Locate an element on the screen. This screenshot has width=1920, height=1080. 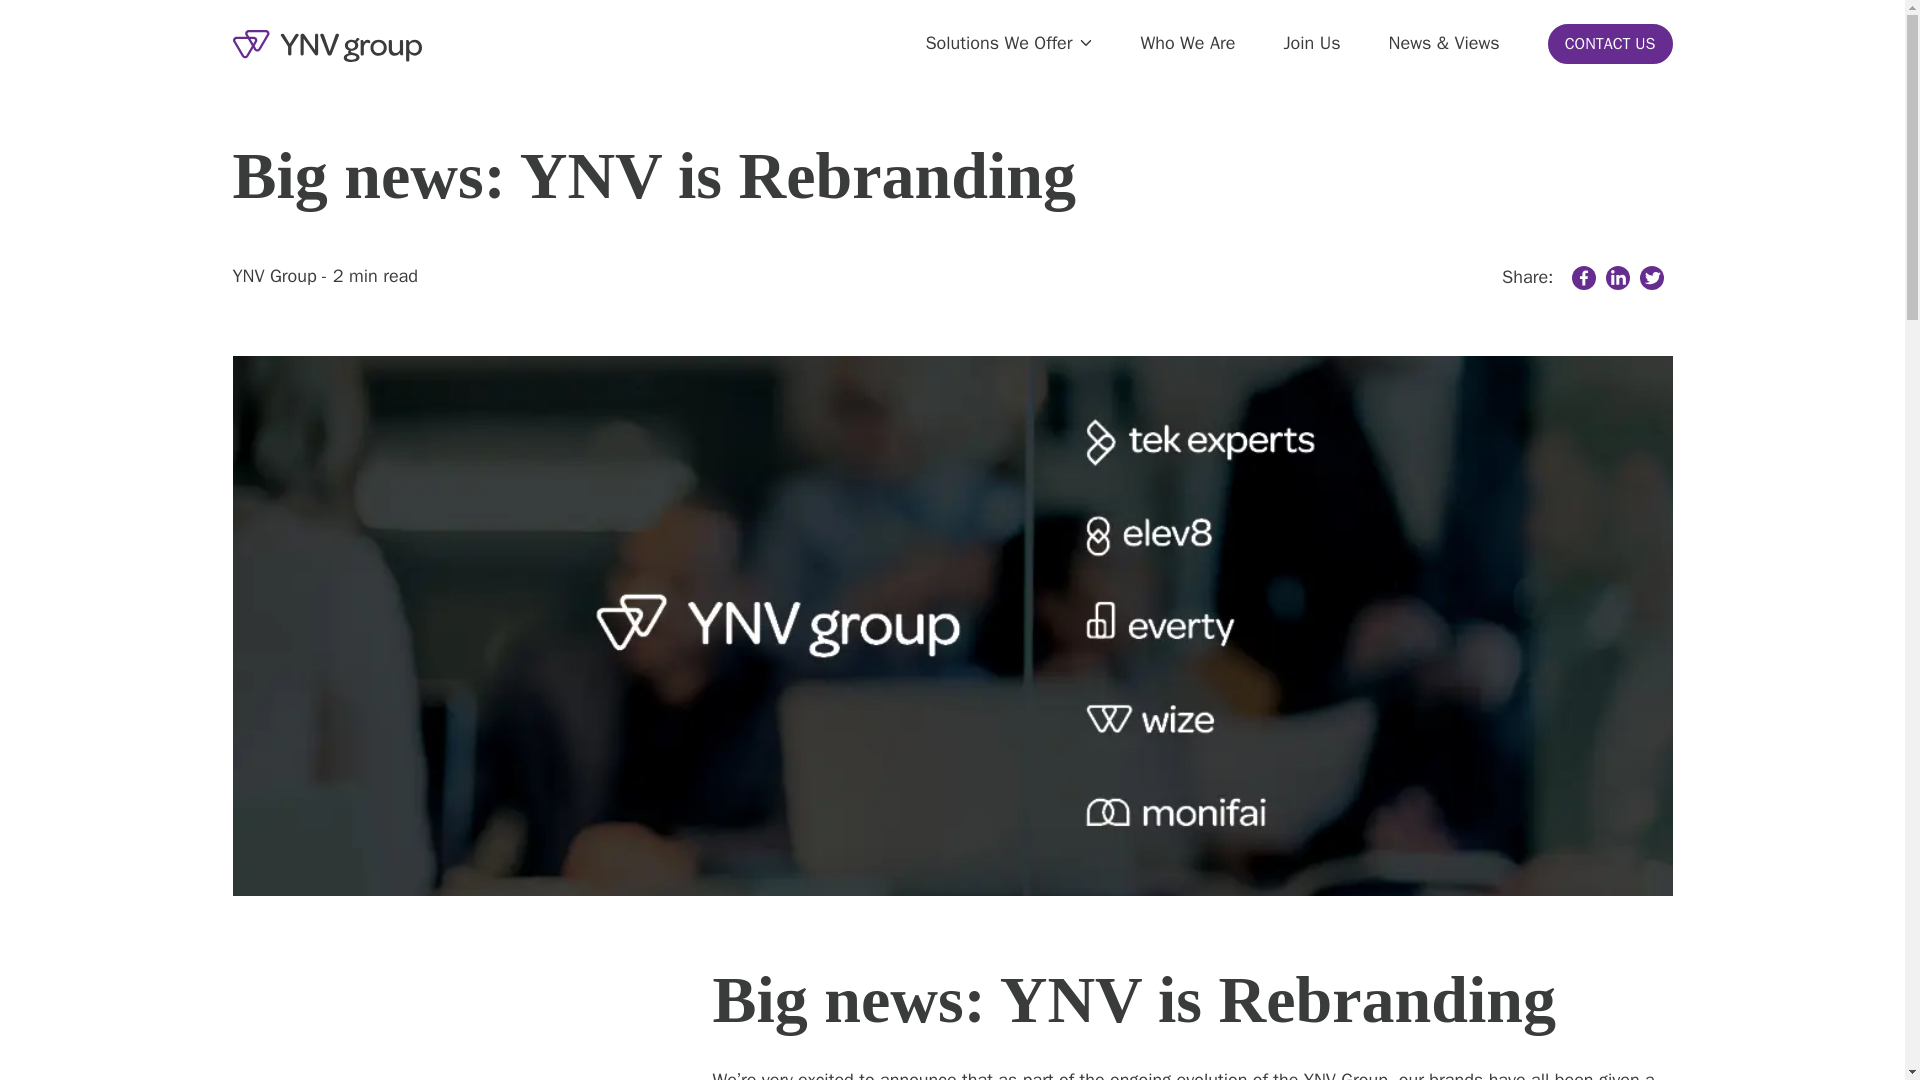
Solutions We Offer is located at coordinates (1008, 44).